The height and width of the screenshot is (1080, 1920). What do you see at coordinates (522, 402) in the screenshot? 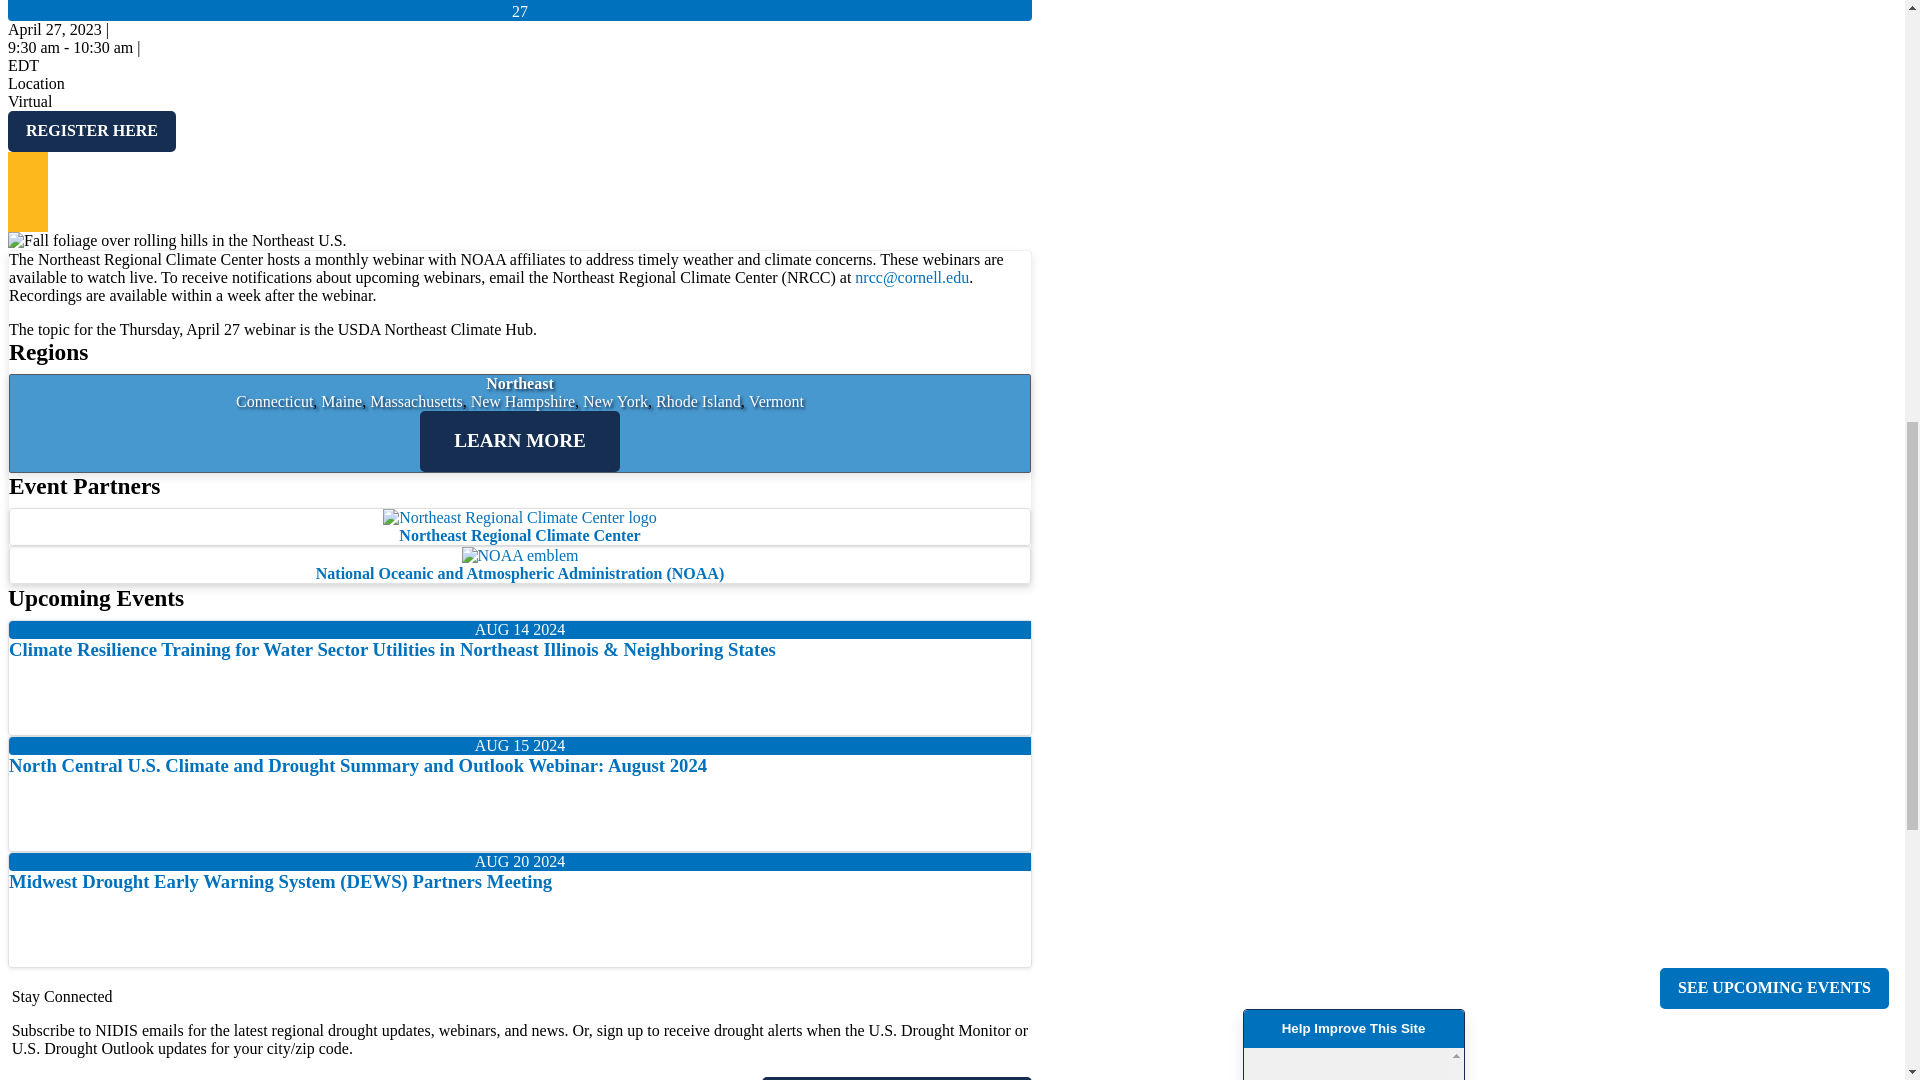
I see `New Hampshire` at bounding box center [522, 402].